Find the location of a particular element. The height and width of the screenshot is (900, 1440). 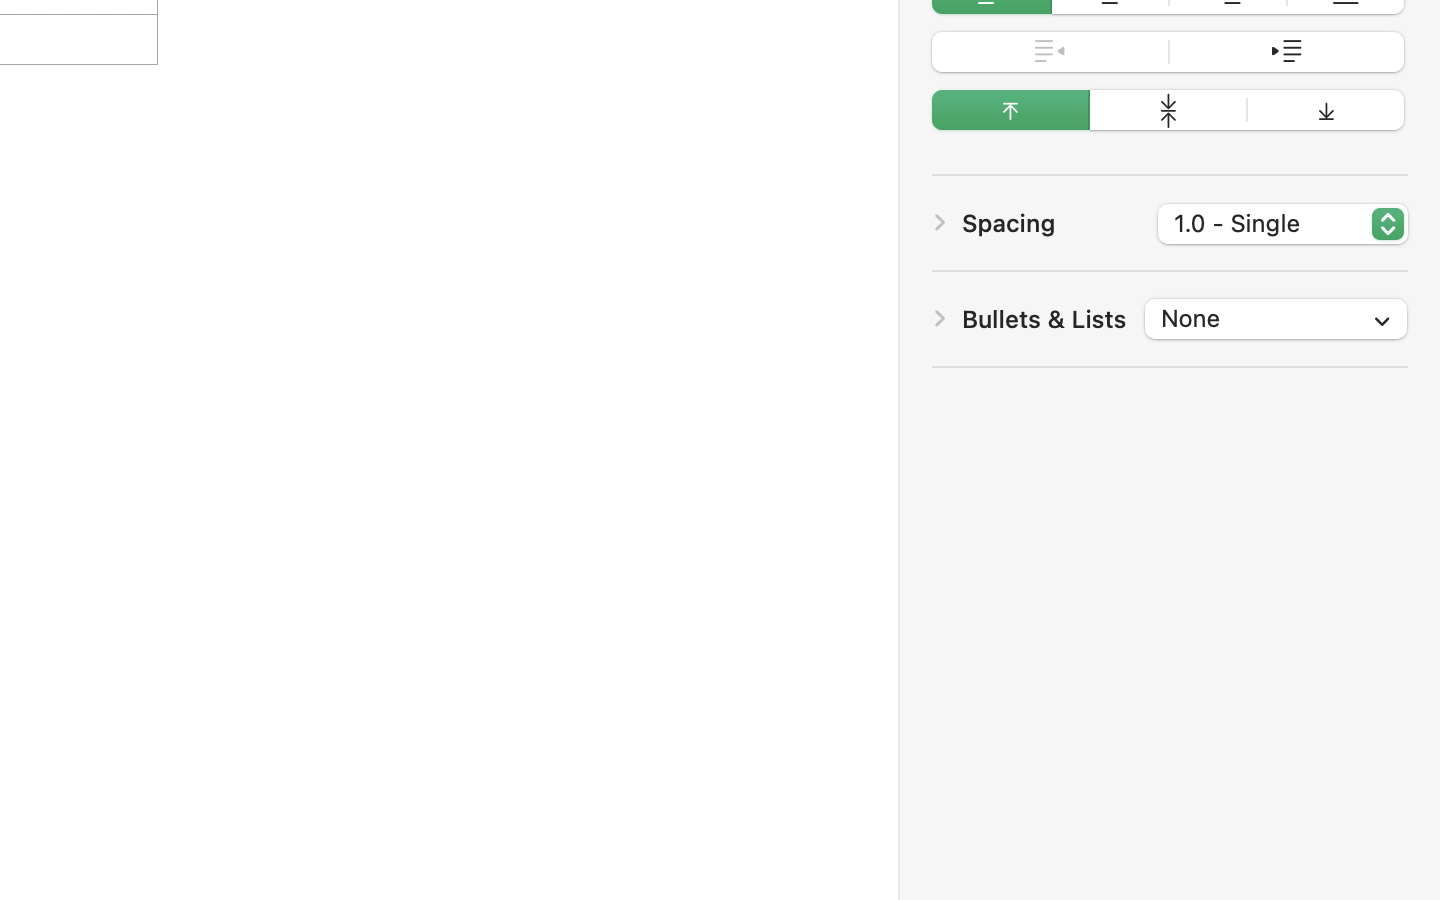

Spacing is located at coordinates (1009, 222).